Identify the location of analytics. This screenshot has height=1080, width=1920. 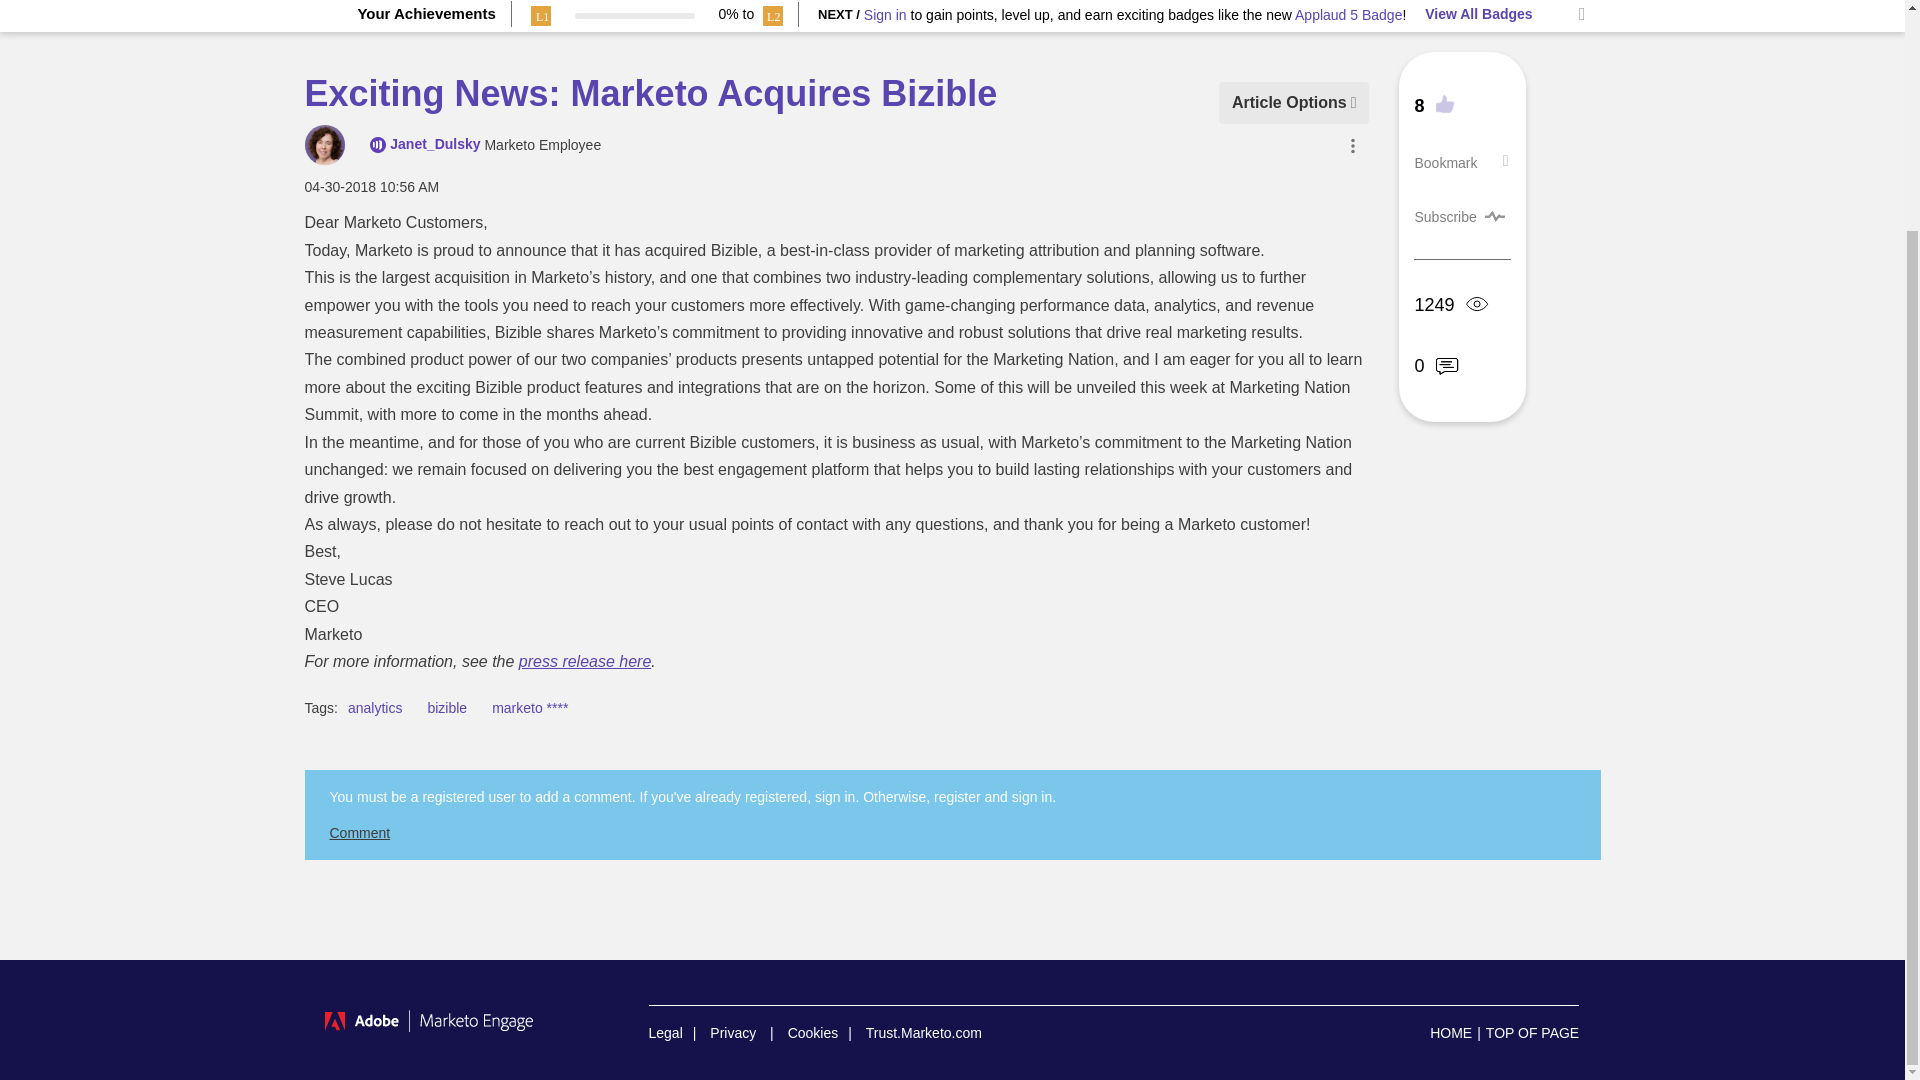
(374, 708).